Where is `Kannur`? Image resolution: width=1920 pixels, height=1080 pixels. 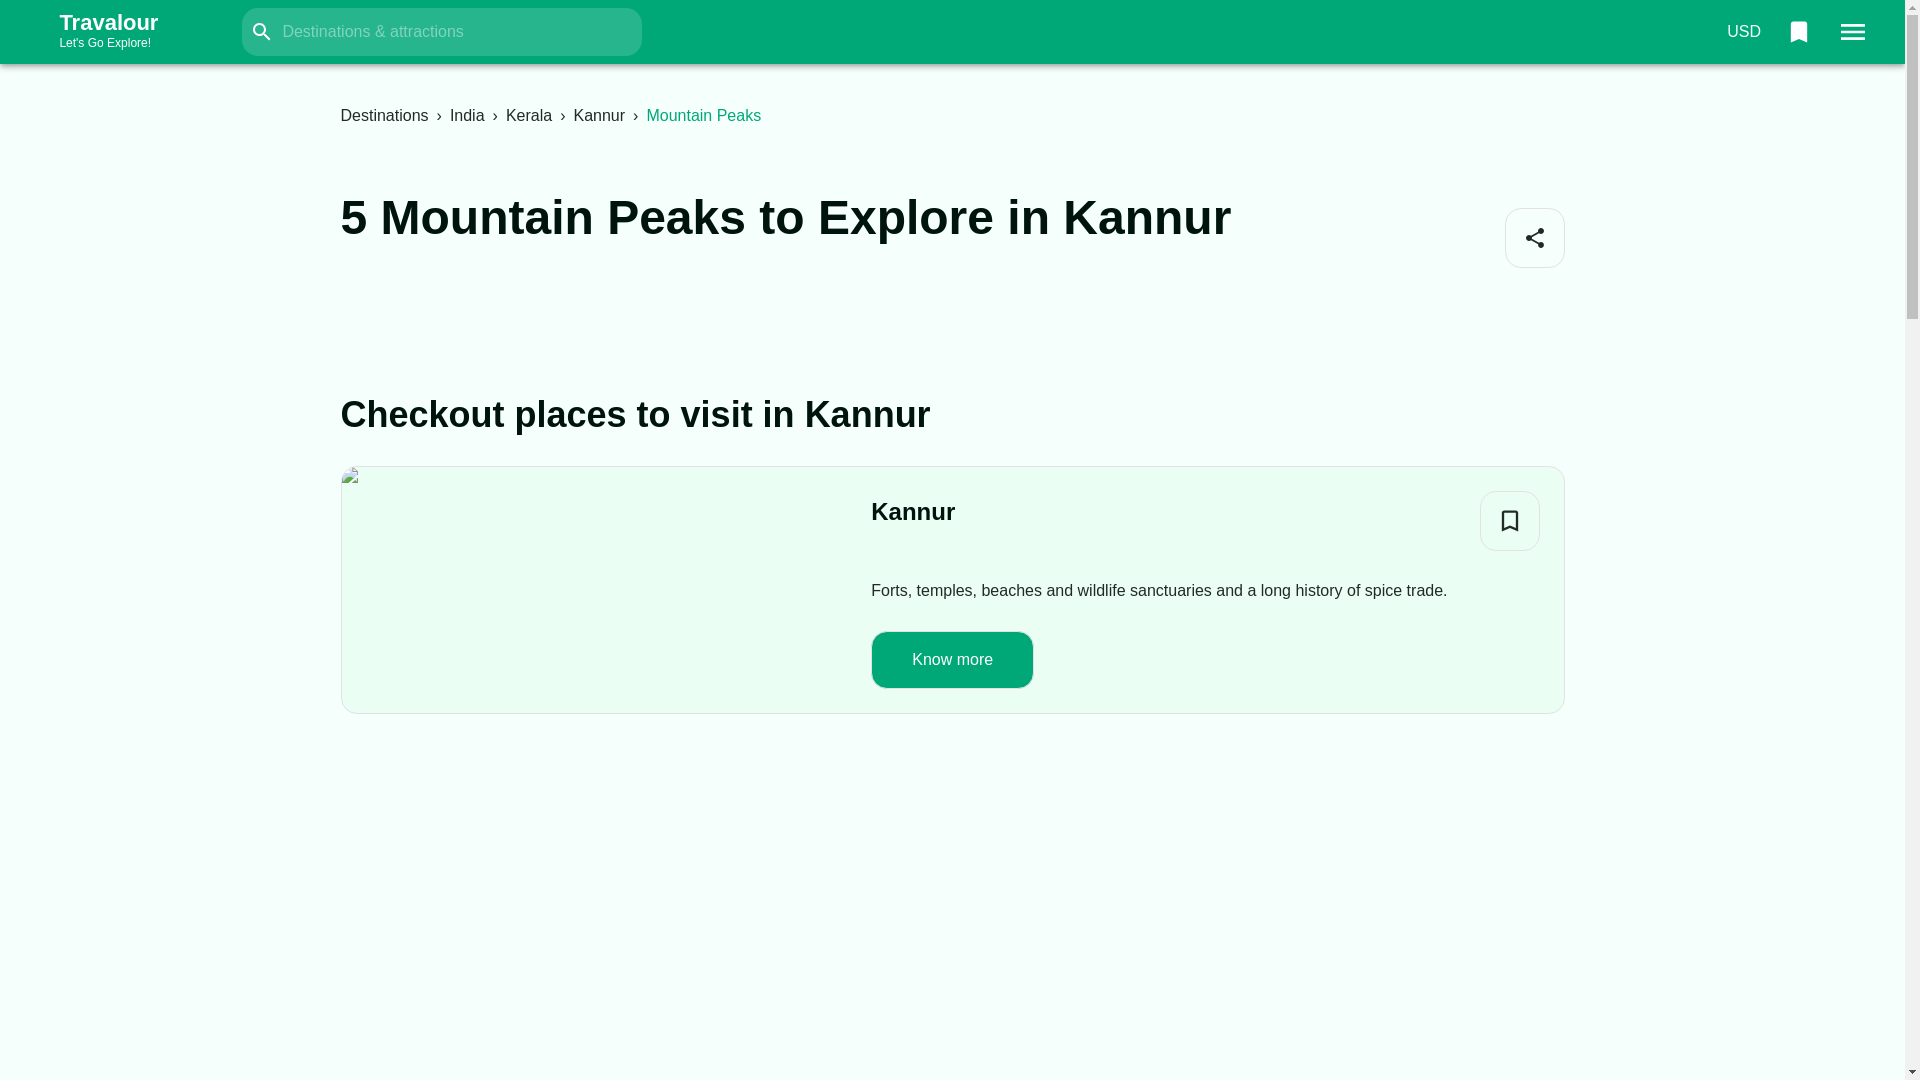 Kannur is located at coordinates (598, 115).